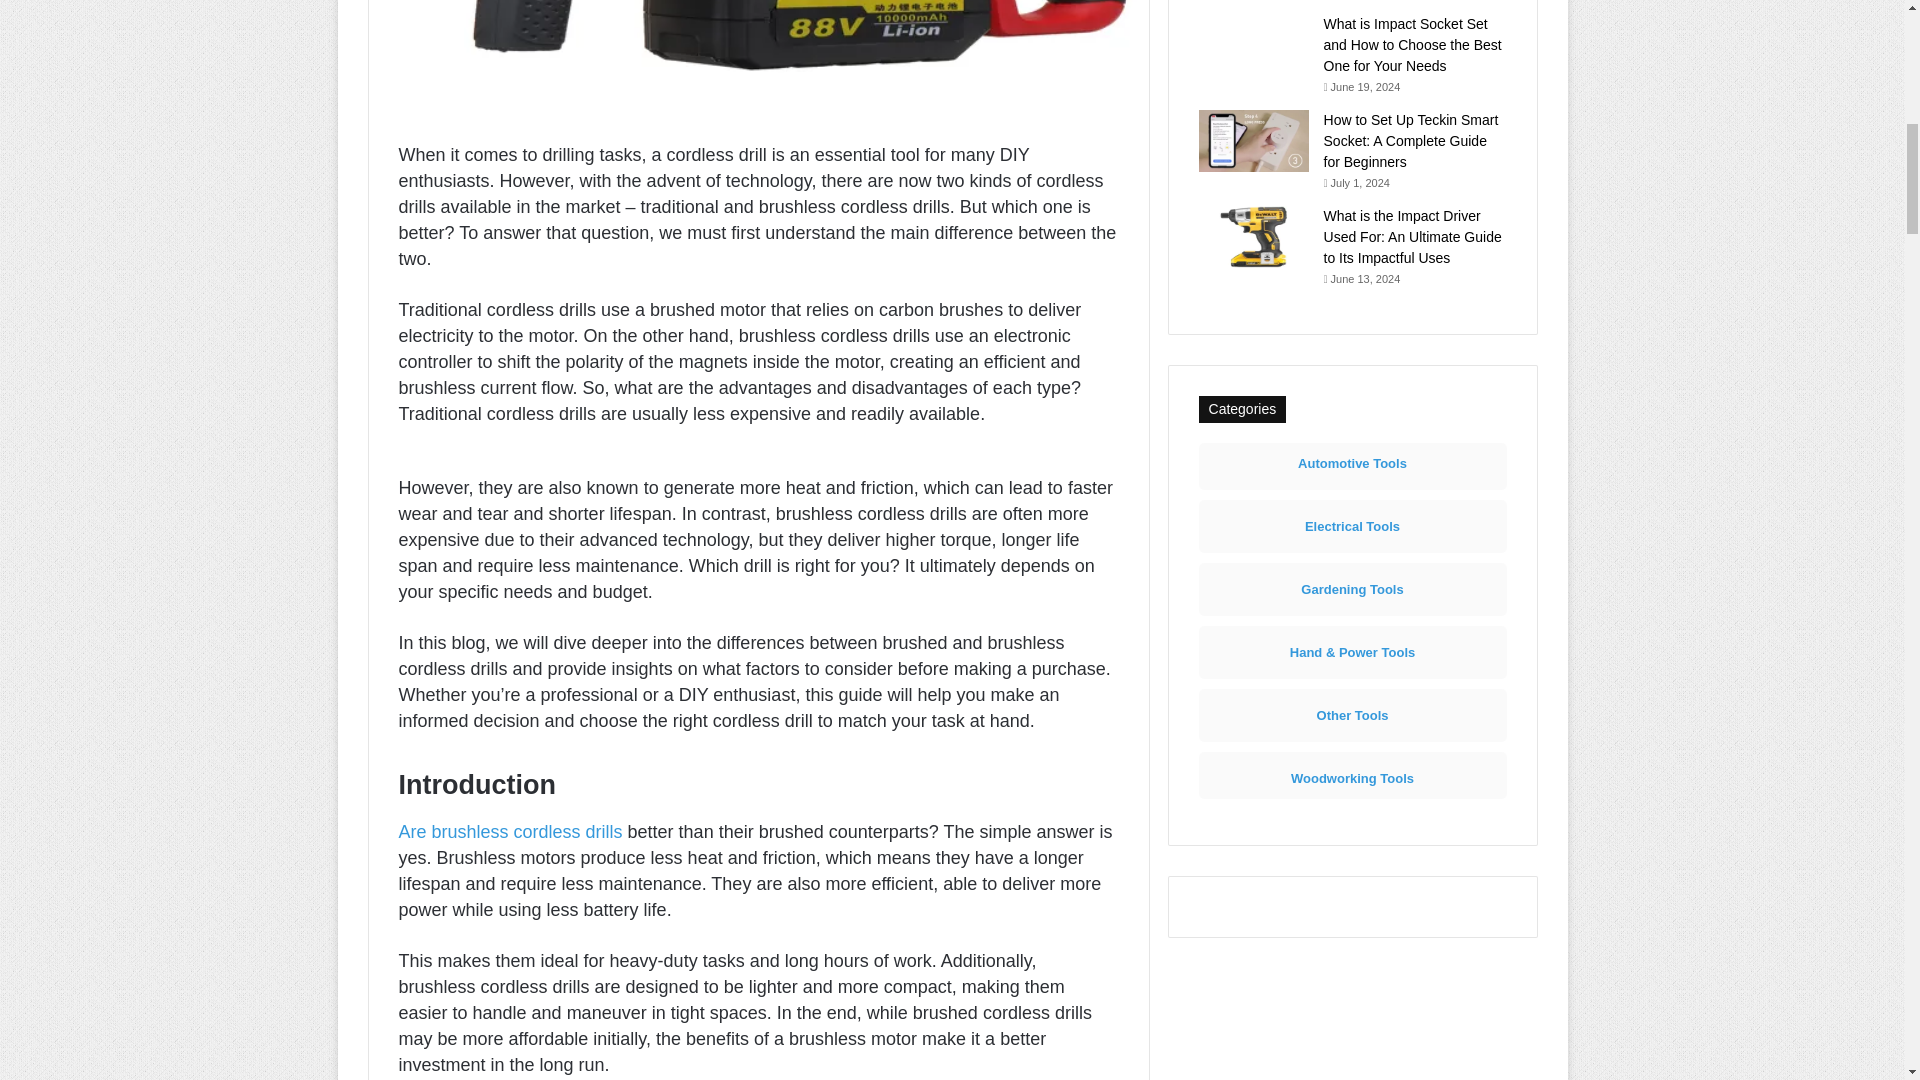  I want to click on Are brushless cordless drills, so click(510, 832).